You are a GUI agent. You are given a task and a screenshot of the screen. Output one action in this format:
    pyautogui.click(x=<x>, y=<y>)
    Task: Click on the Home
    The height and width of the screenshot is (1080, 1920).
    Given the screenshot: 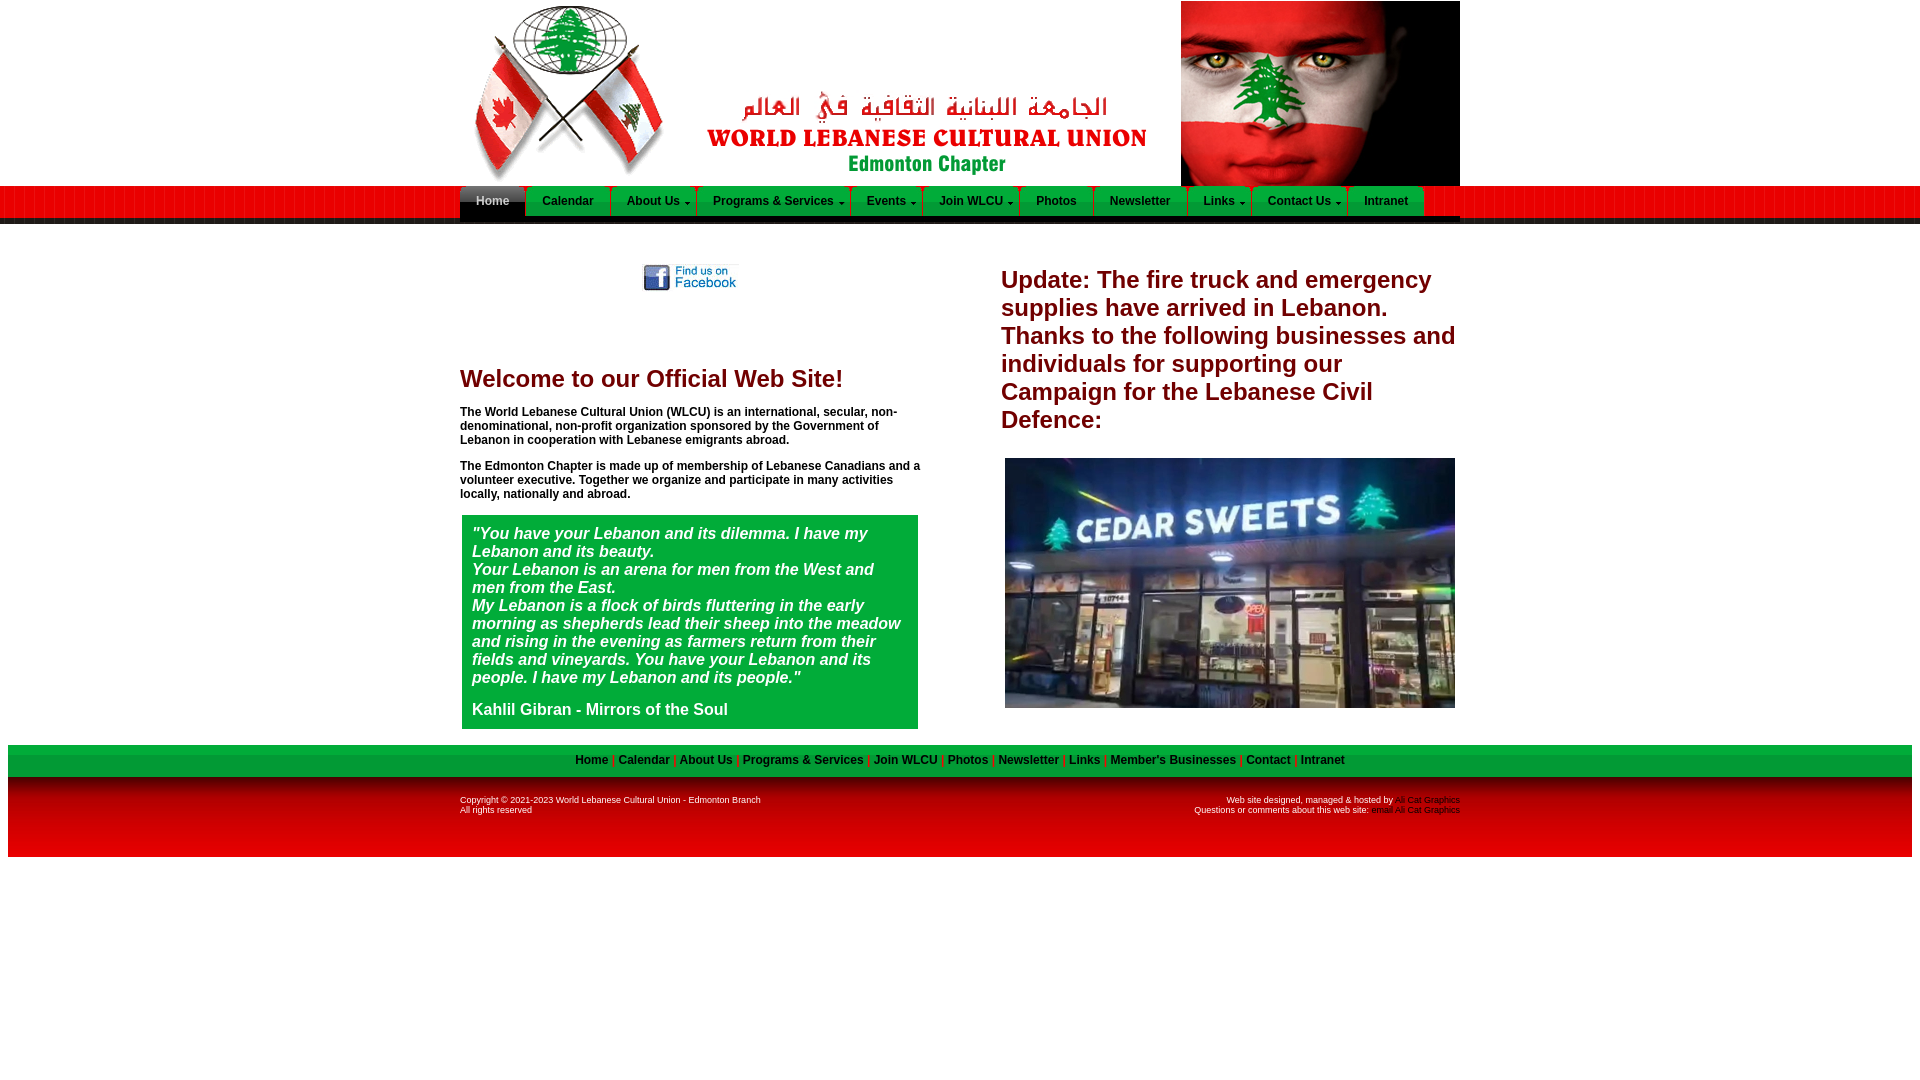 What is the action you would take?
    pyautogui.click(x=498, y=201)
    